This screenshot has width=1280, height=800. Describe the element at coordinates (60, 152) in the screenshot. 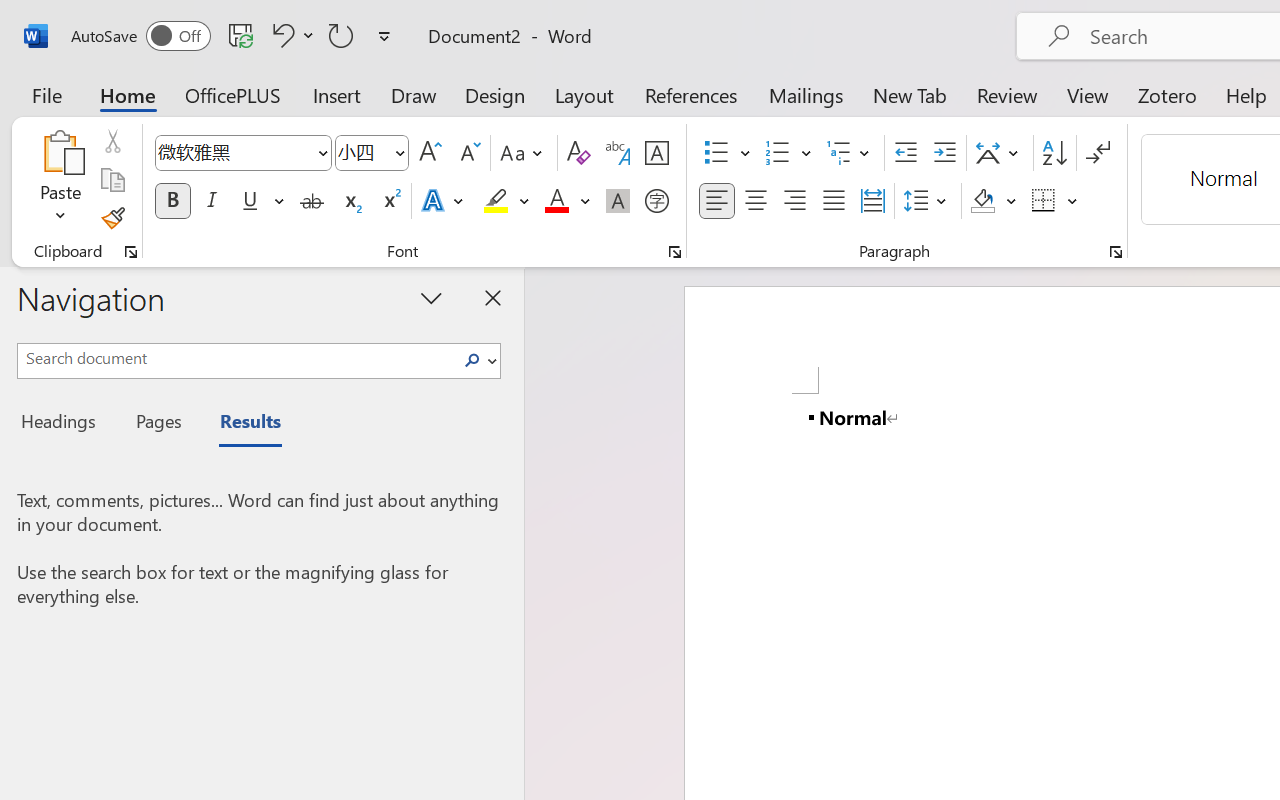

I see `Paste` at that location.